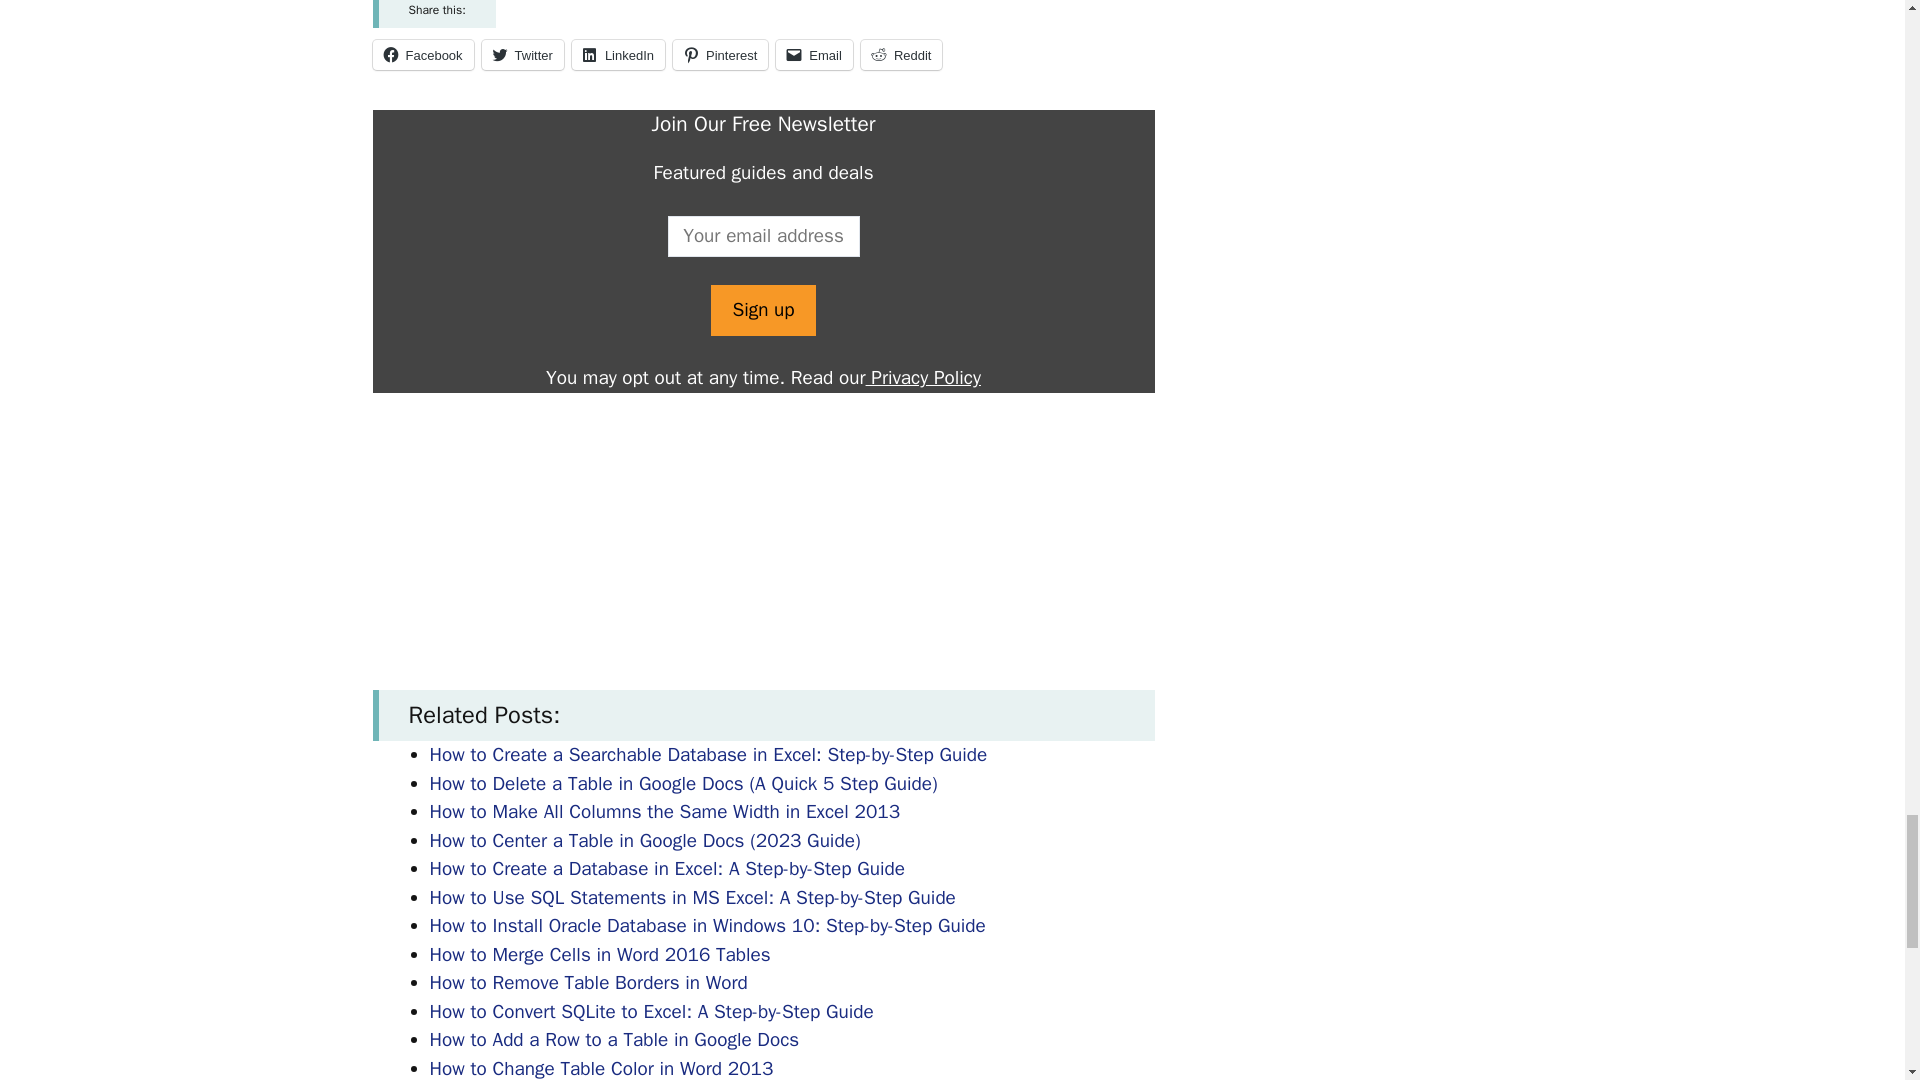 The height and width of the screenshot is (1080, 1920). Describe the element at coordinates (422, 54) in the screenshot. I see `Facebook` at that location.